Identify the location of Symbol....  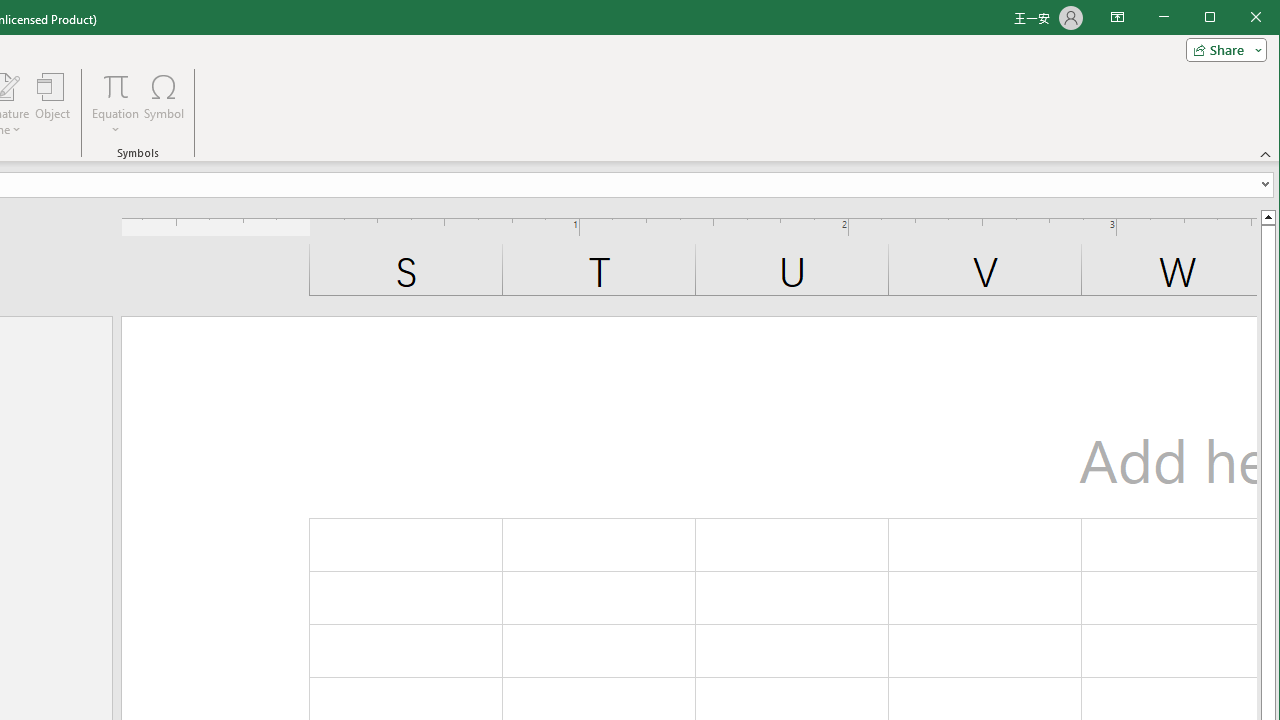
(164, 104).